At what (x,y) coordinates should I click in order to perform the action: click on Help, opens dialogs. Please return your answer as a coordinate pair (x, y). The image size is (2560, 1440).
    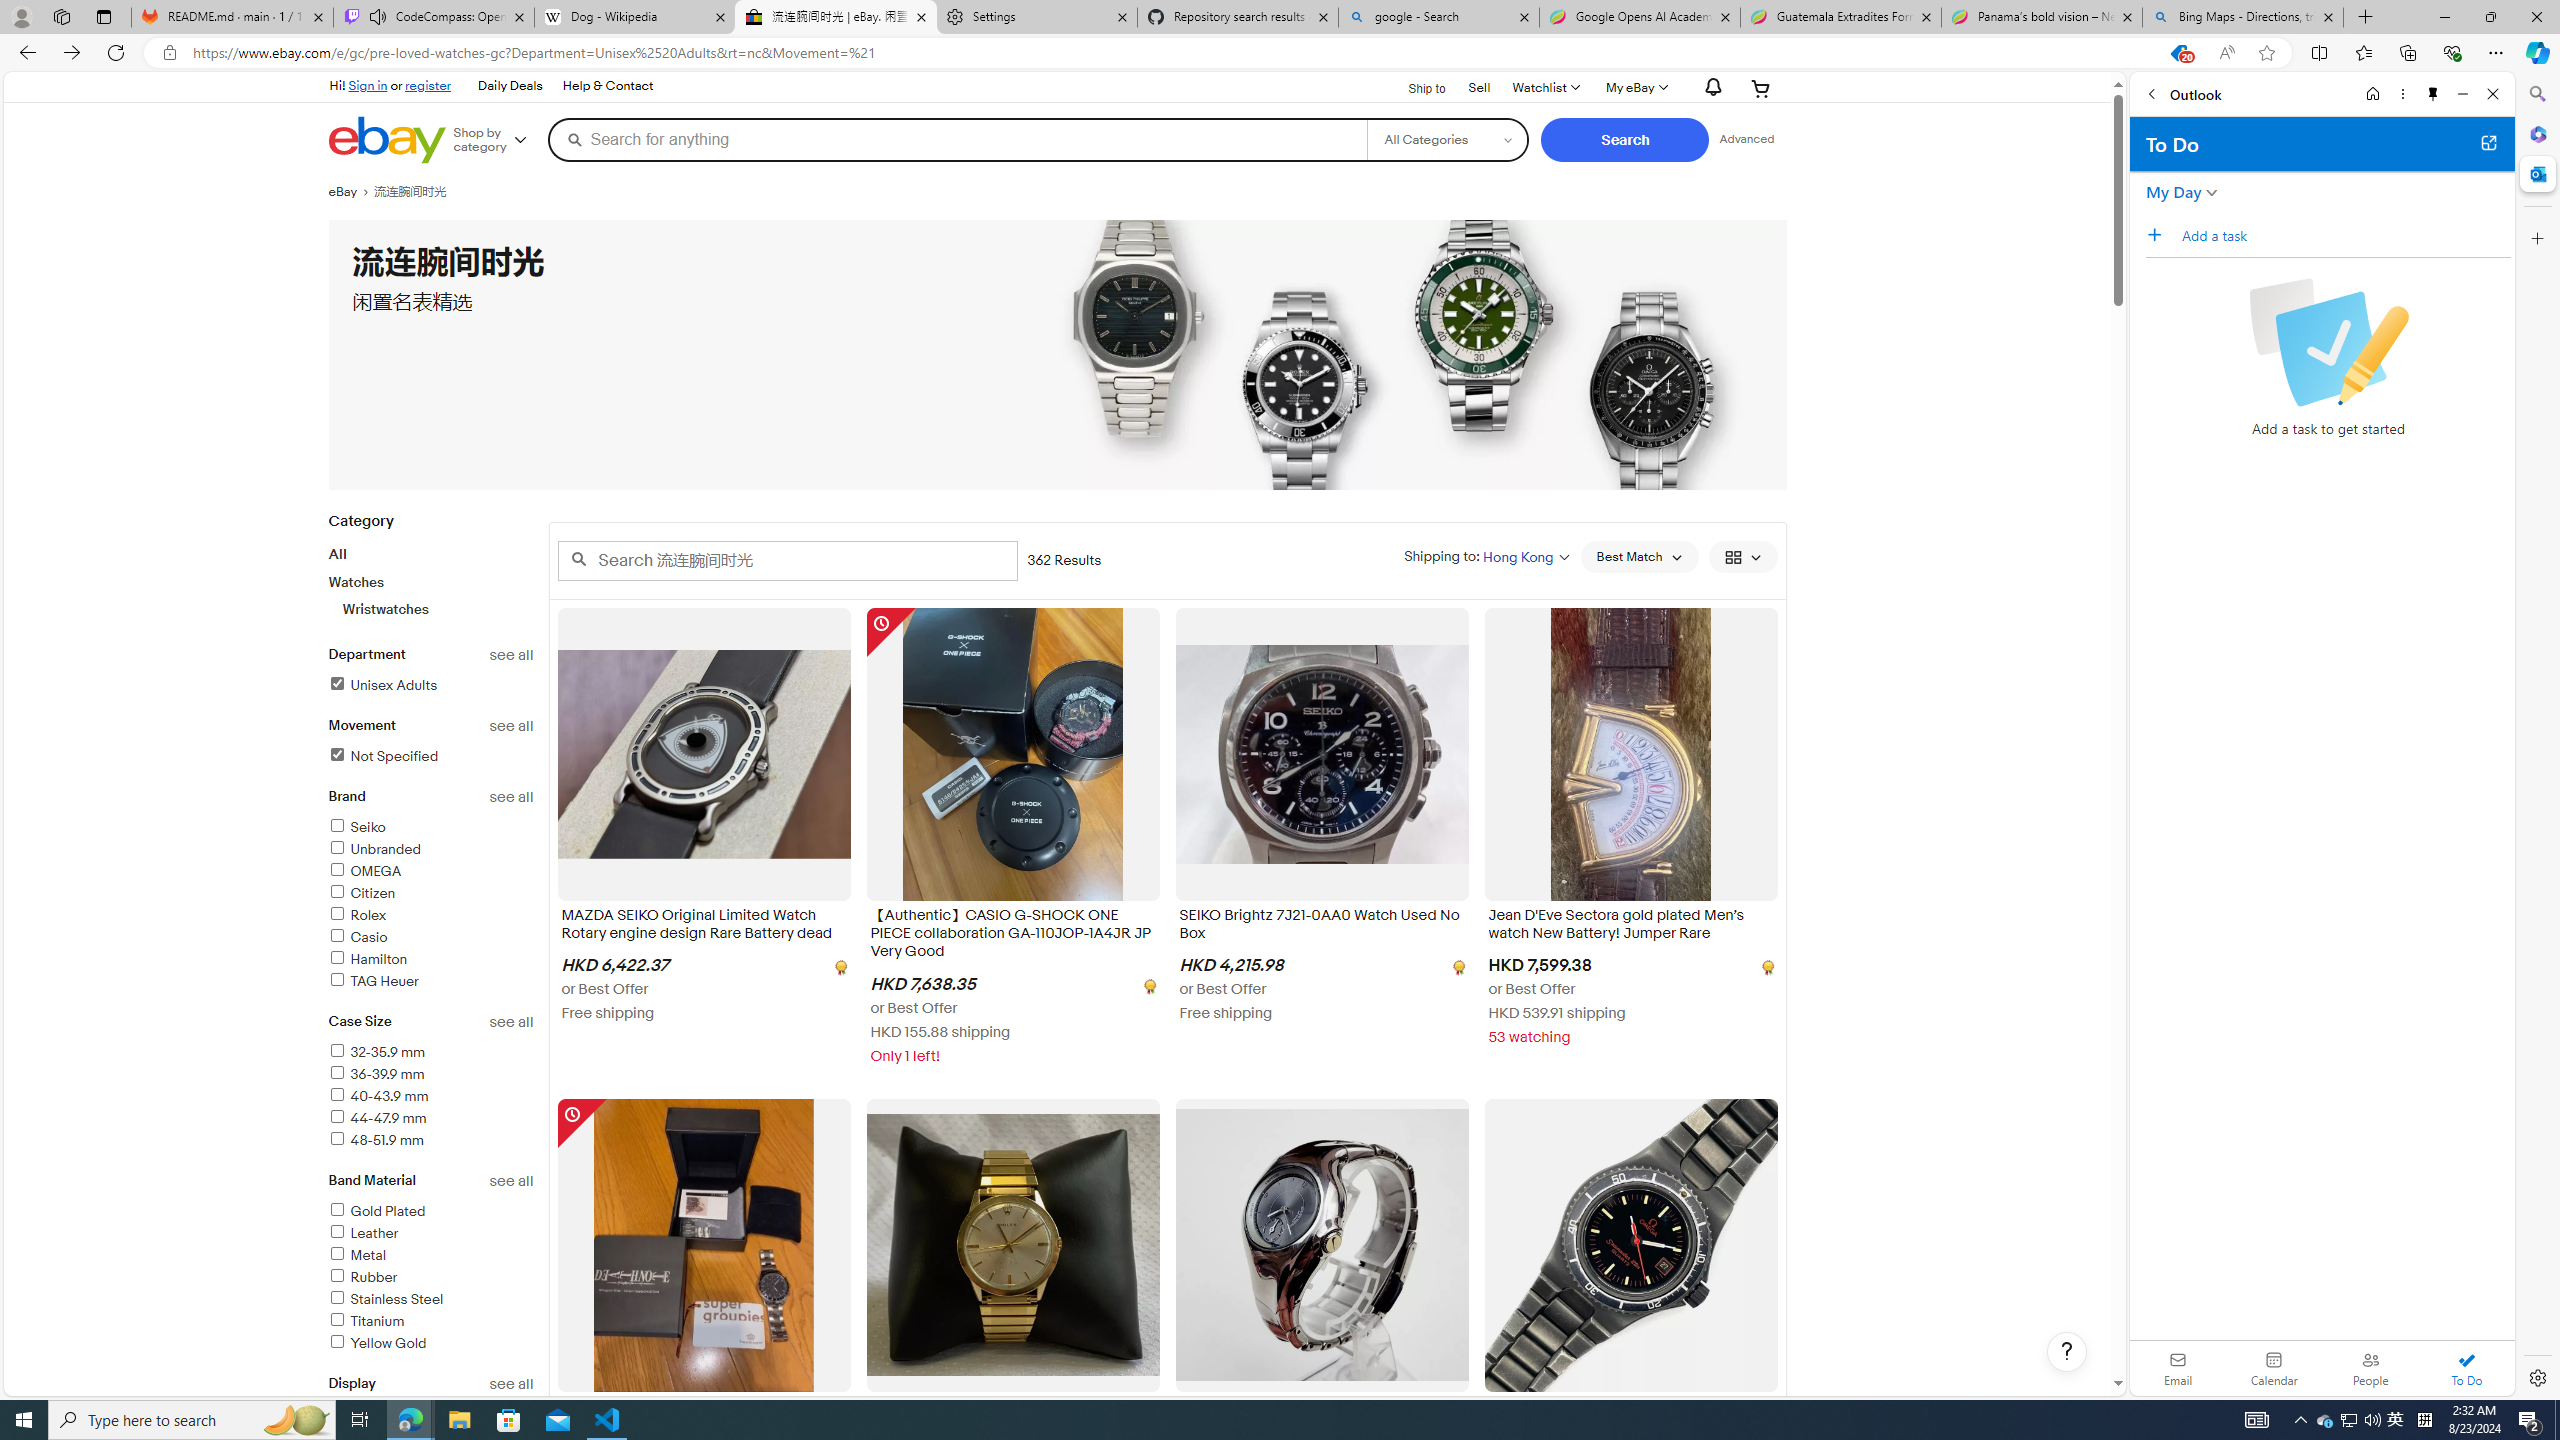
    Looking at the image, I should click on (2067, 1352).